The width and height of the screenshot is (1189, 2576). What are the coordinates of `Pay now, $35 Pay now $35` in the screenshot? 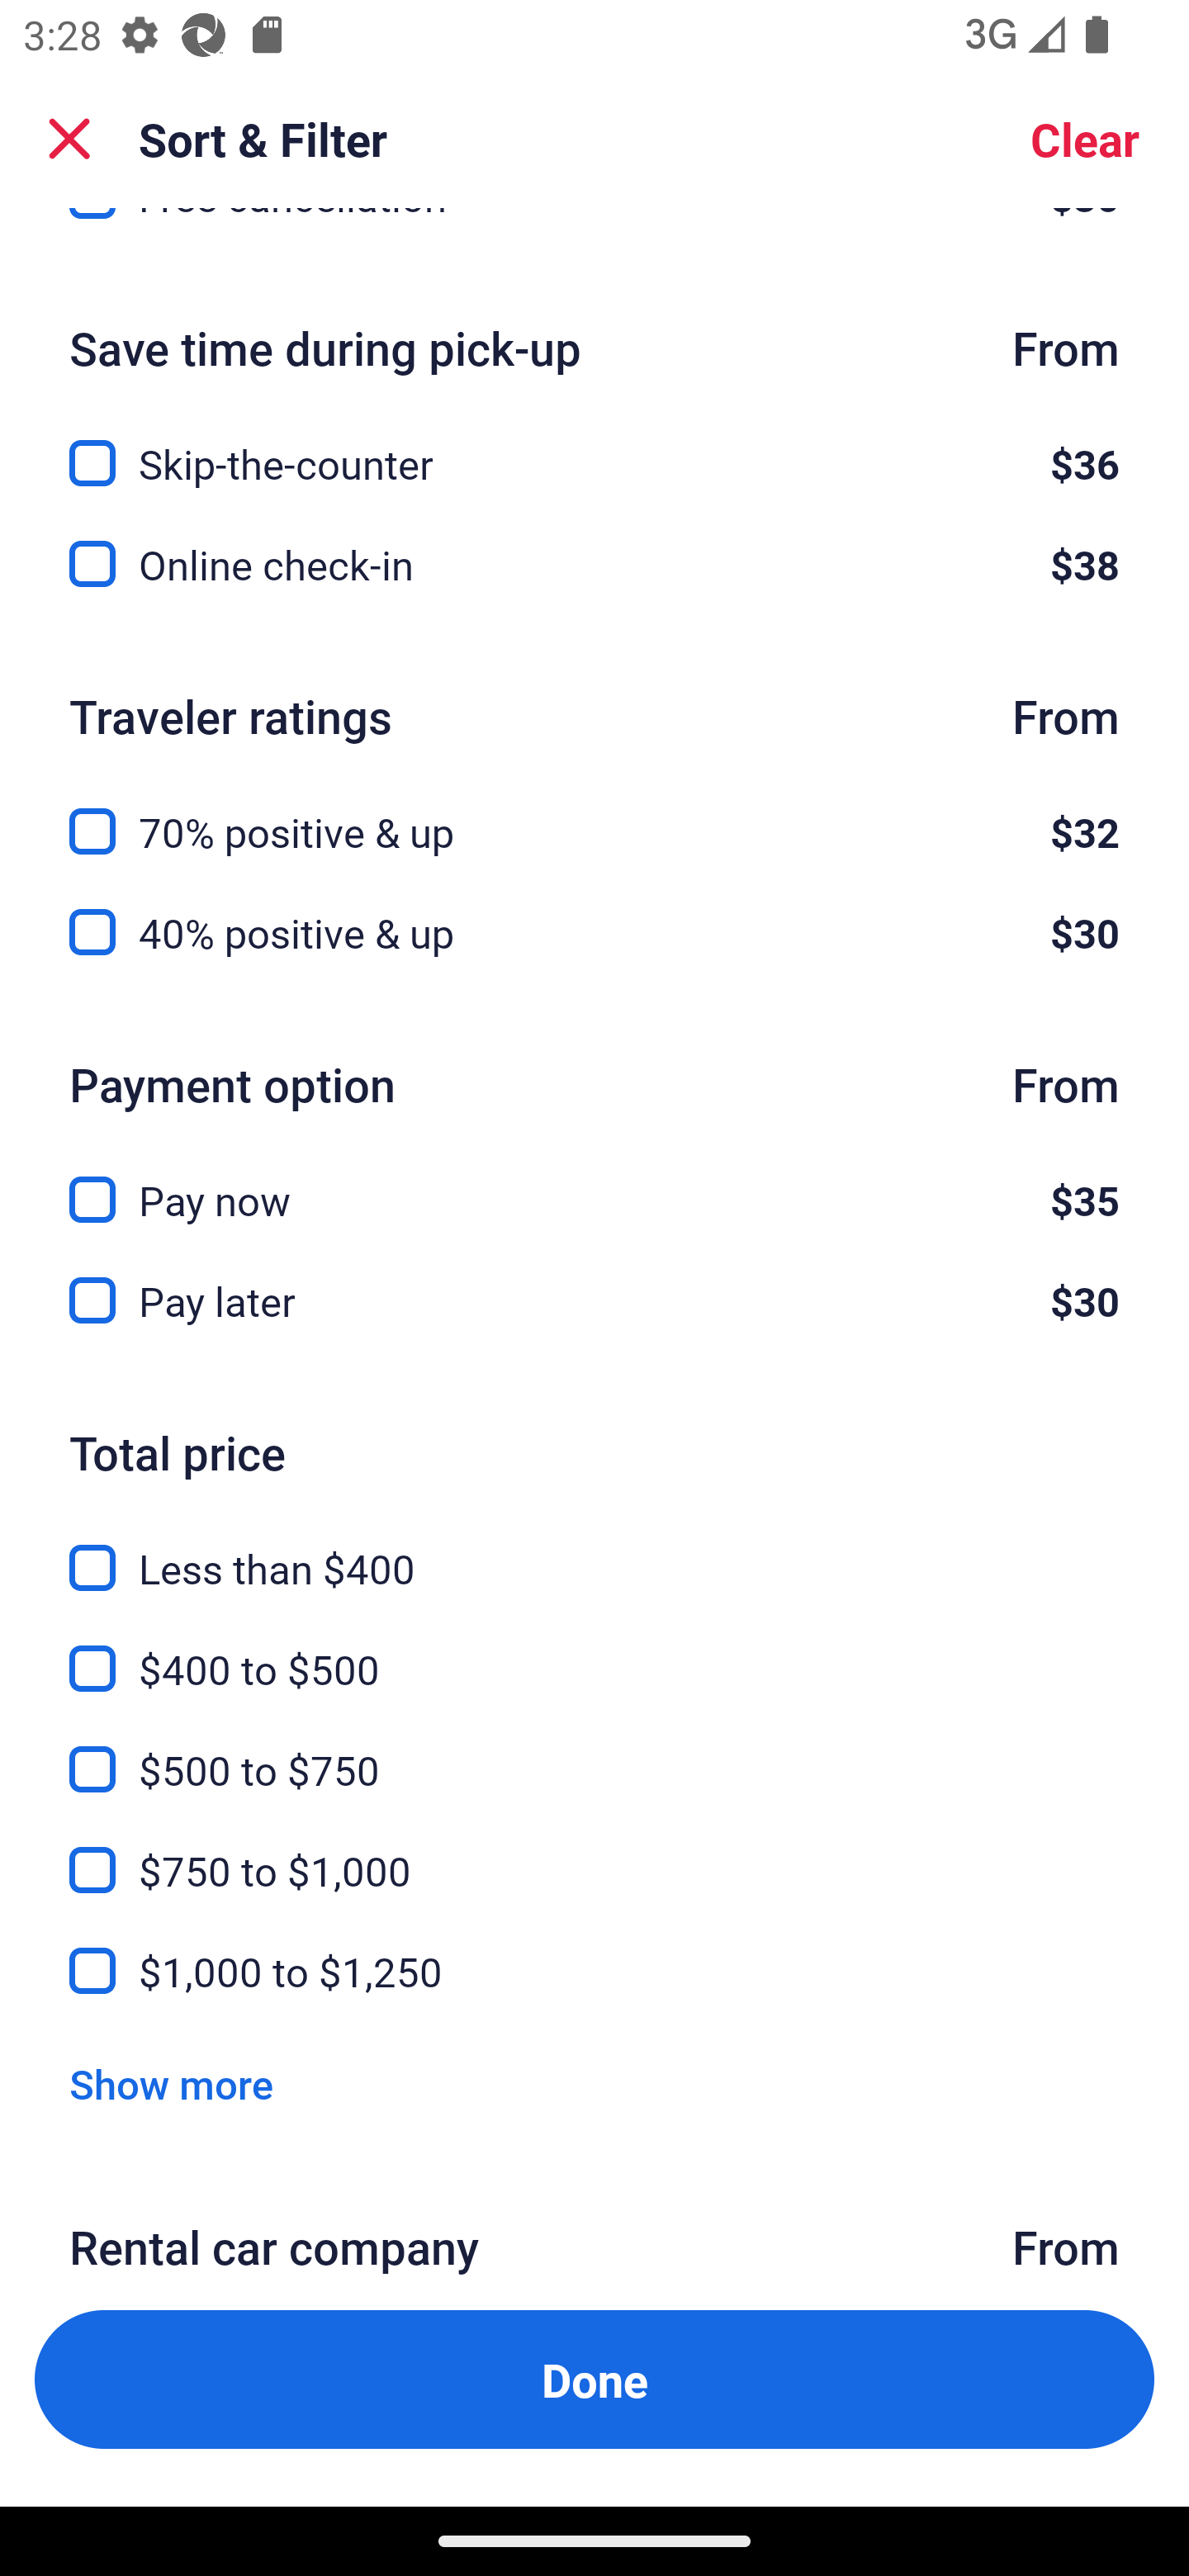 It's located at (594, 1181).